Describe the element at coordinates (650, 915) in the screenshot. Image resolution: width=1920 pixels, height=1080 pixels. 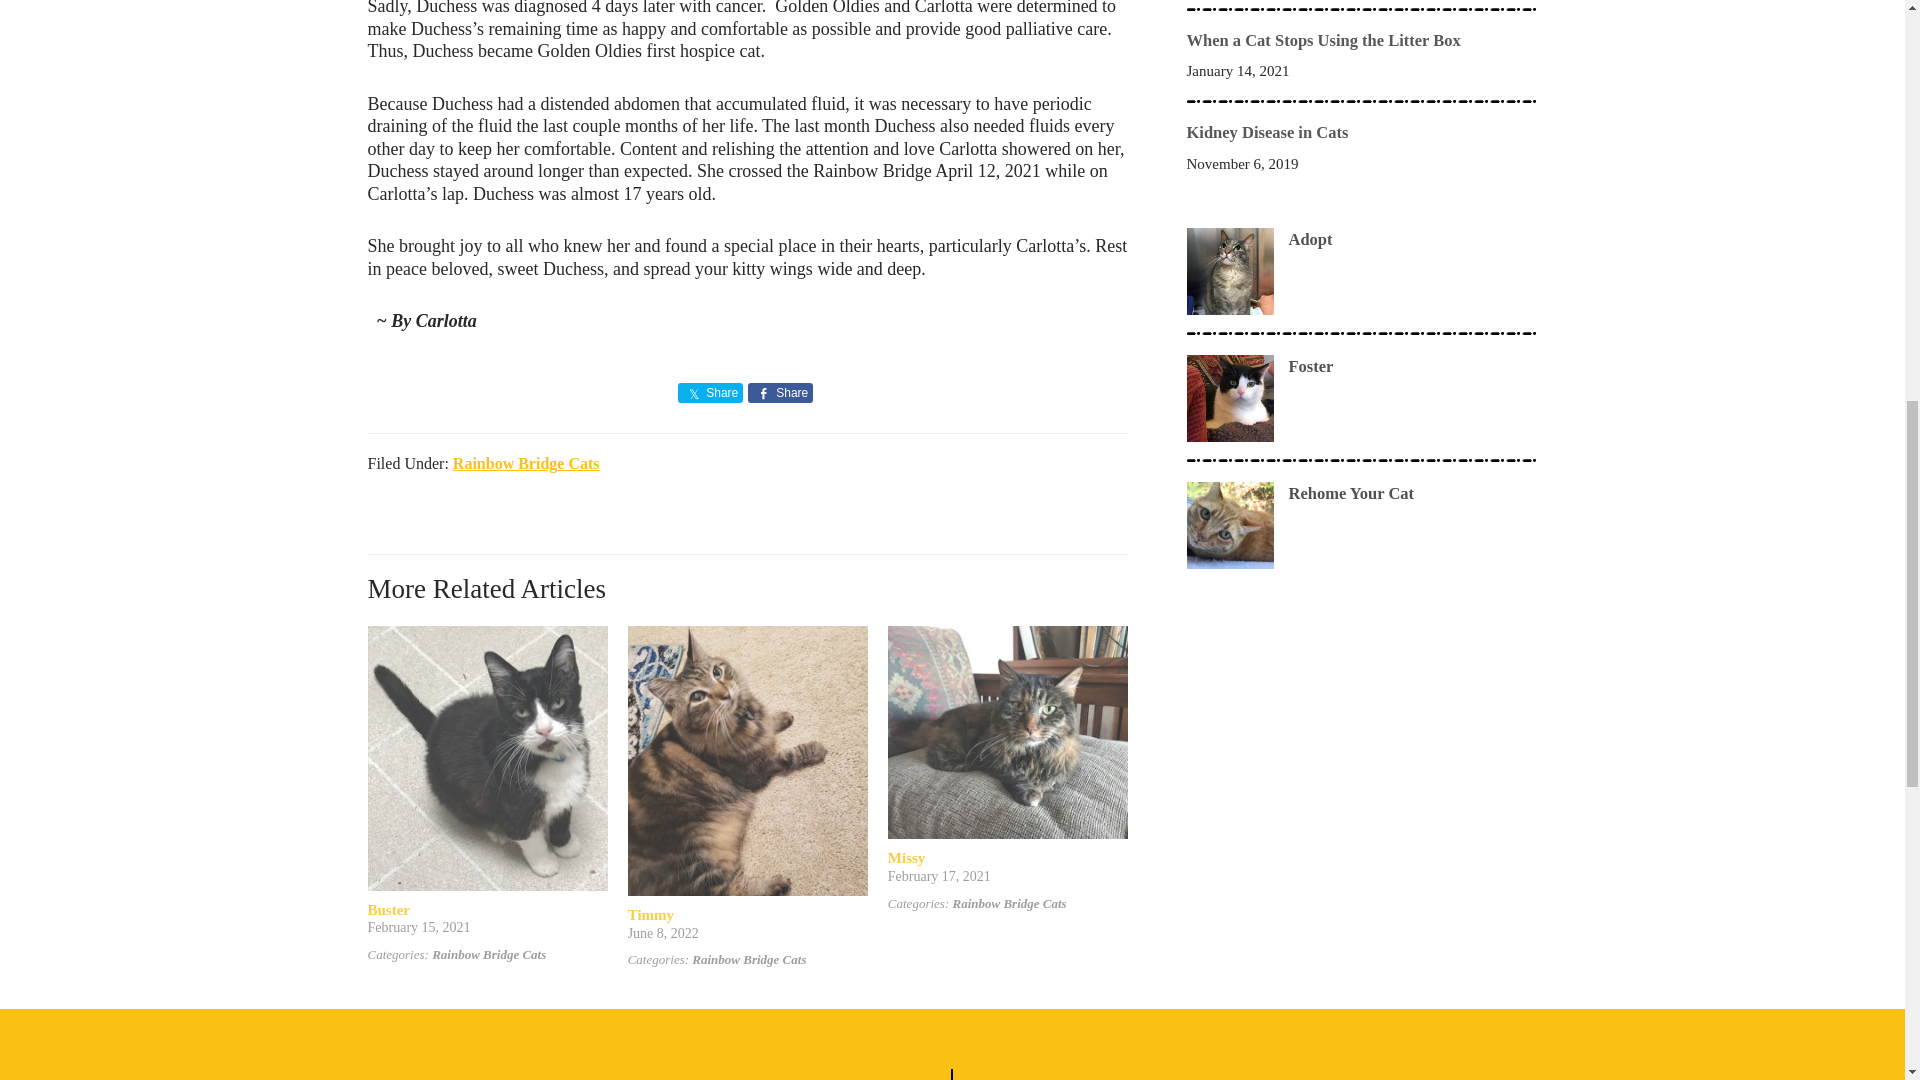
I see `Permanent Link to Timmy` at that location.